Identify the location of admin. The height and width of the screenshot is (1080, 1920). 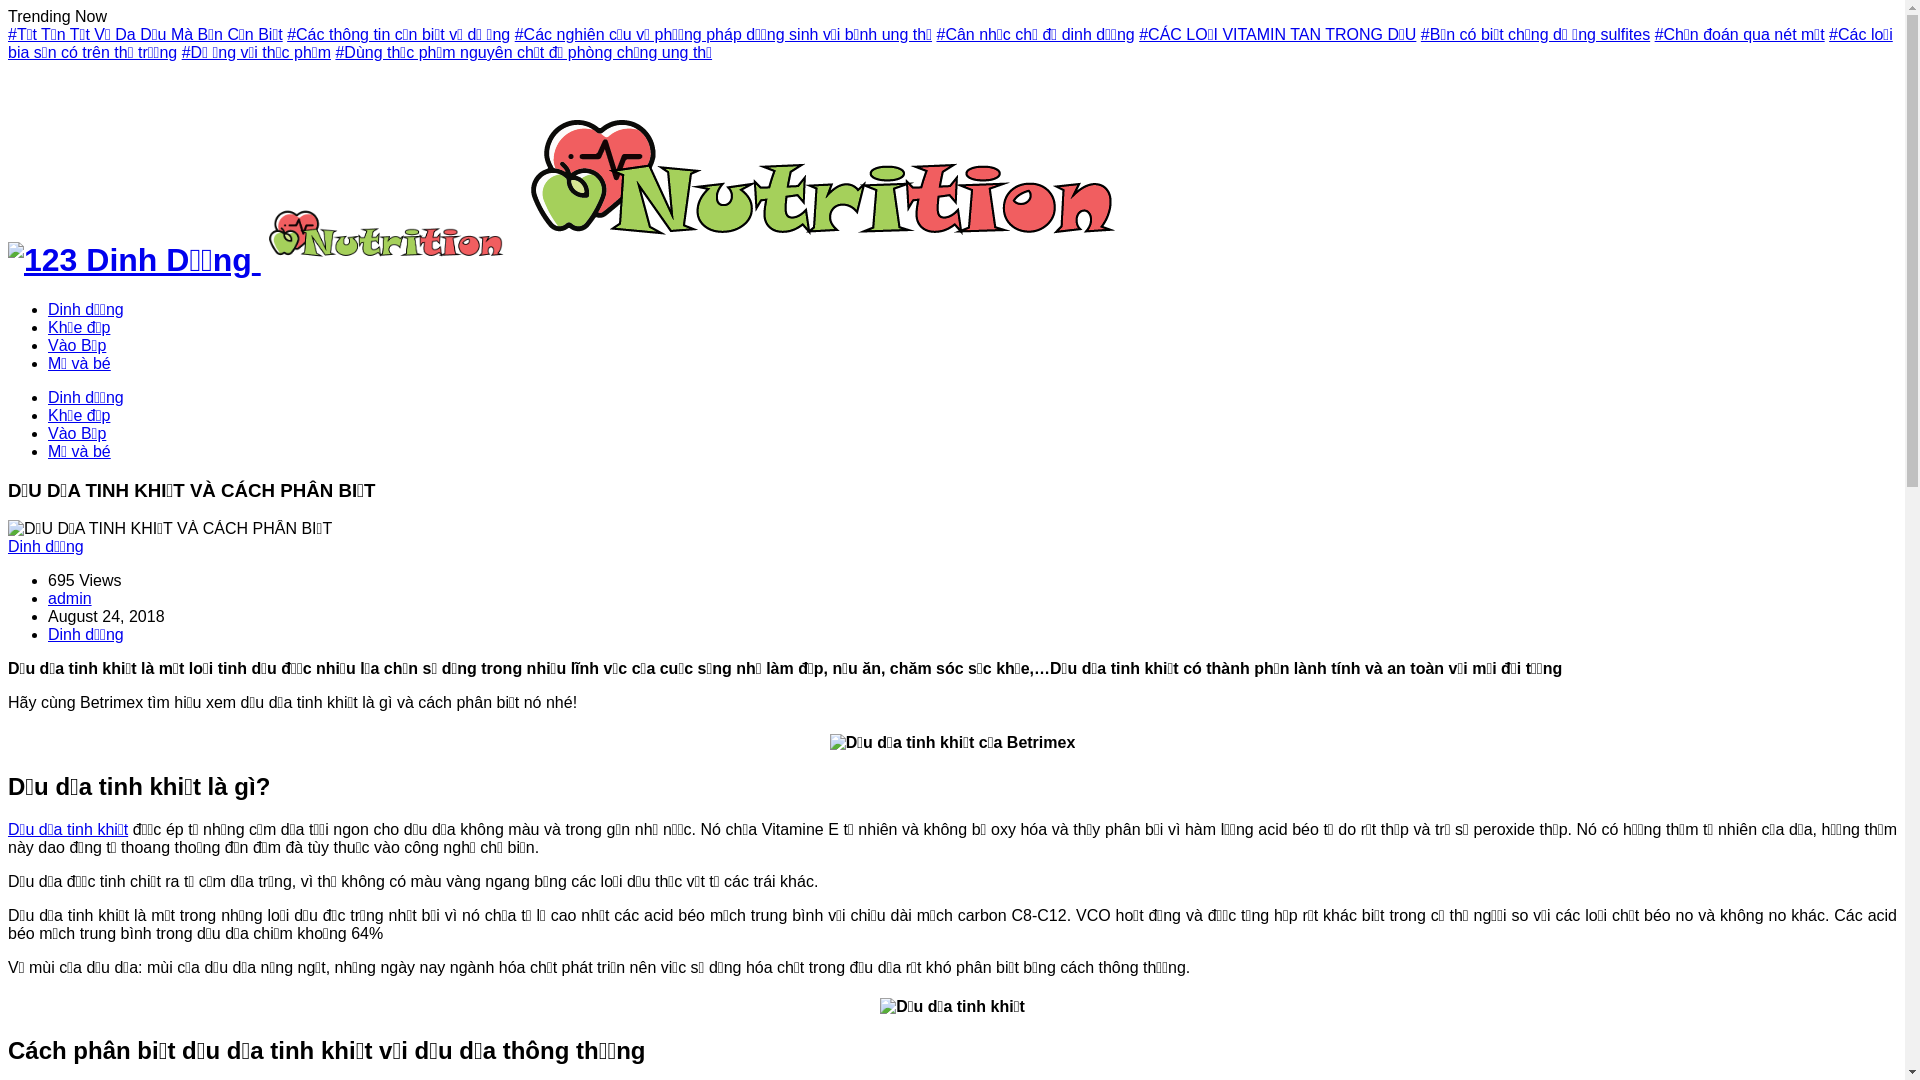
(70, 598).